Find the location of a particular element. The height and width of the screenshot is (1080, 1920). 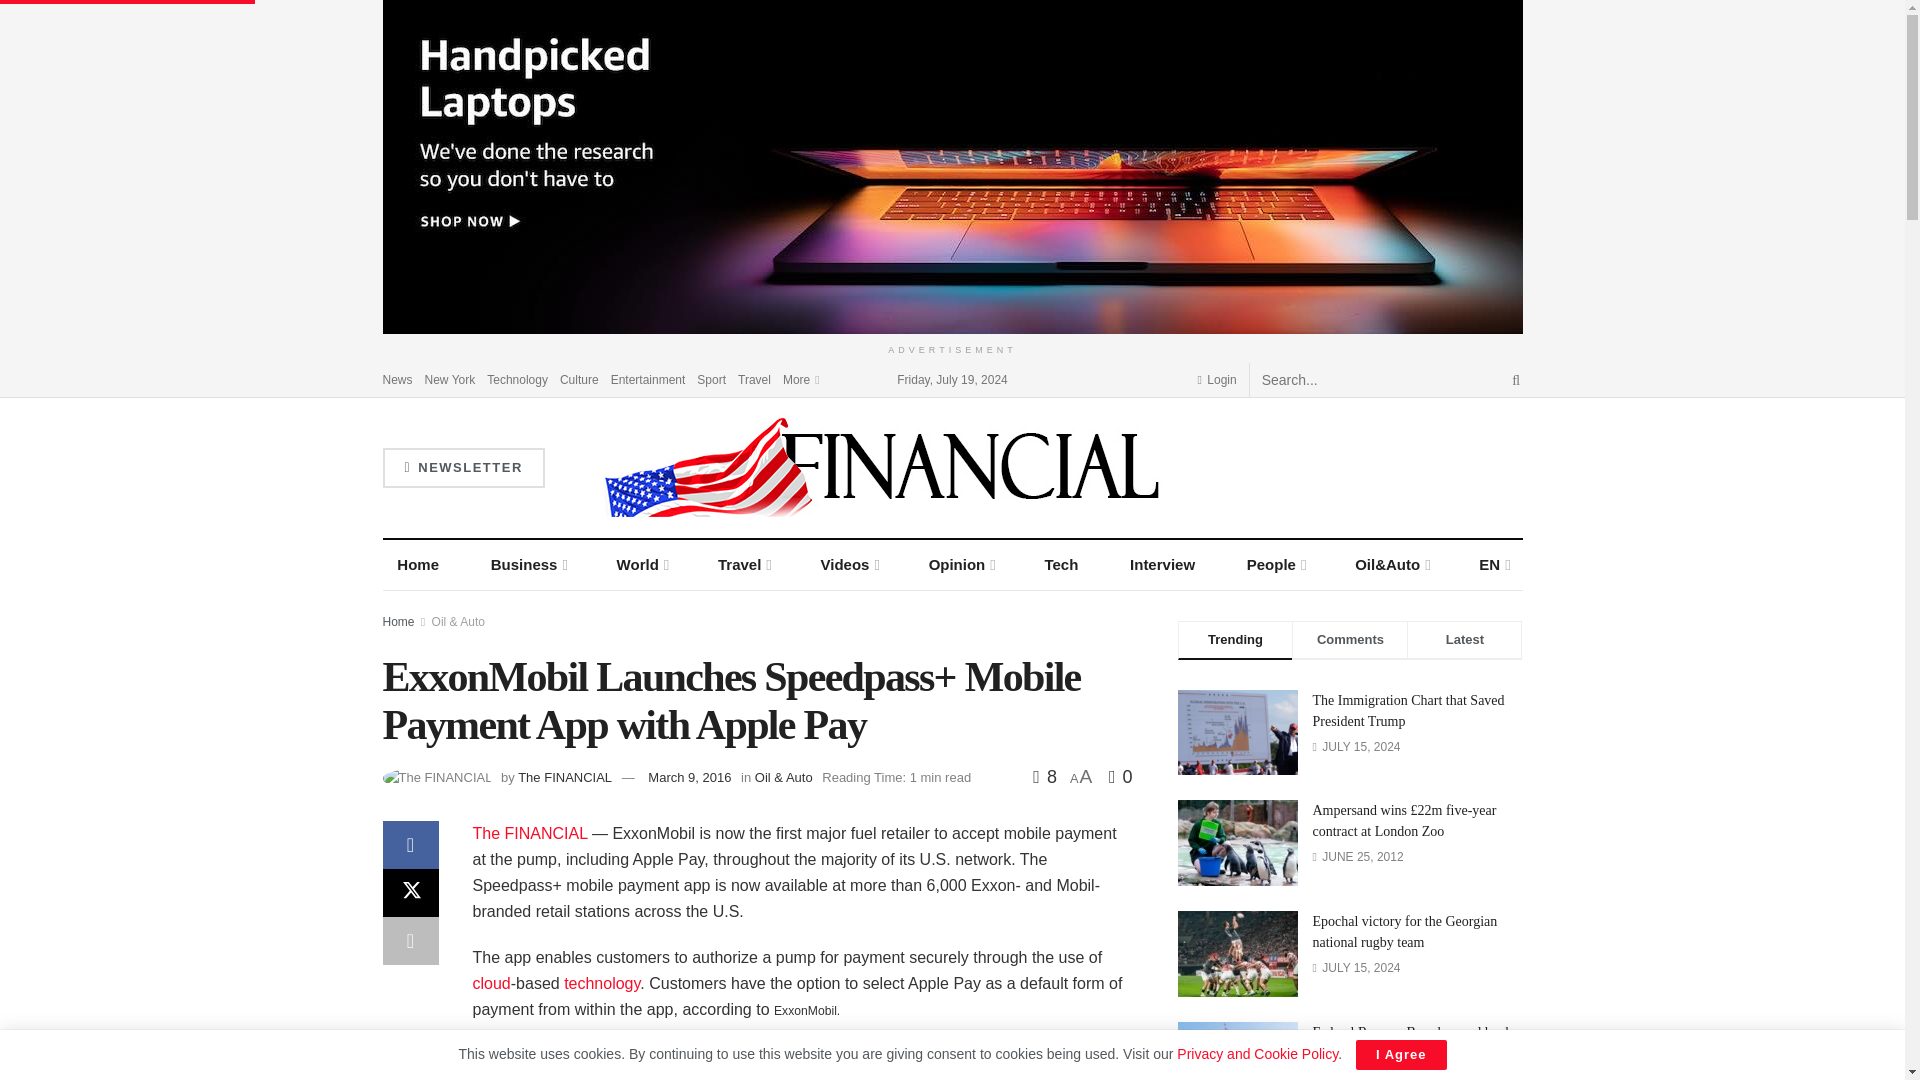

Travel is located at coordinates (754, 378).